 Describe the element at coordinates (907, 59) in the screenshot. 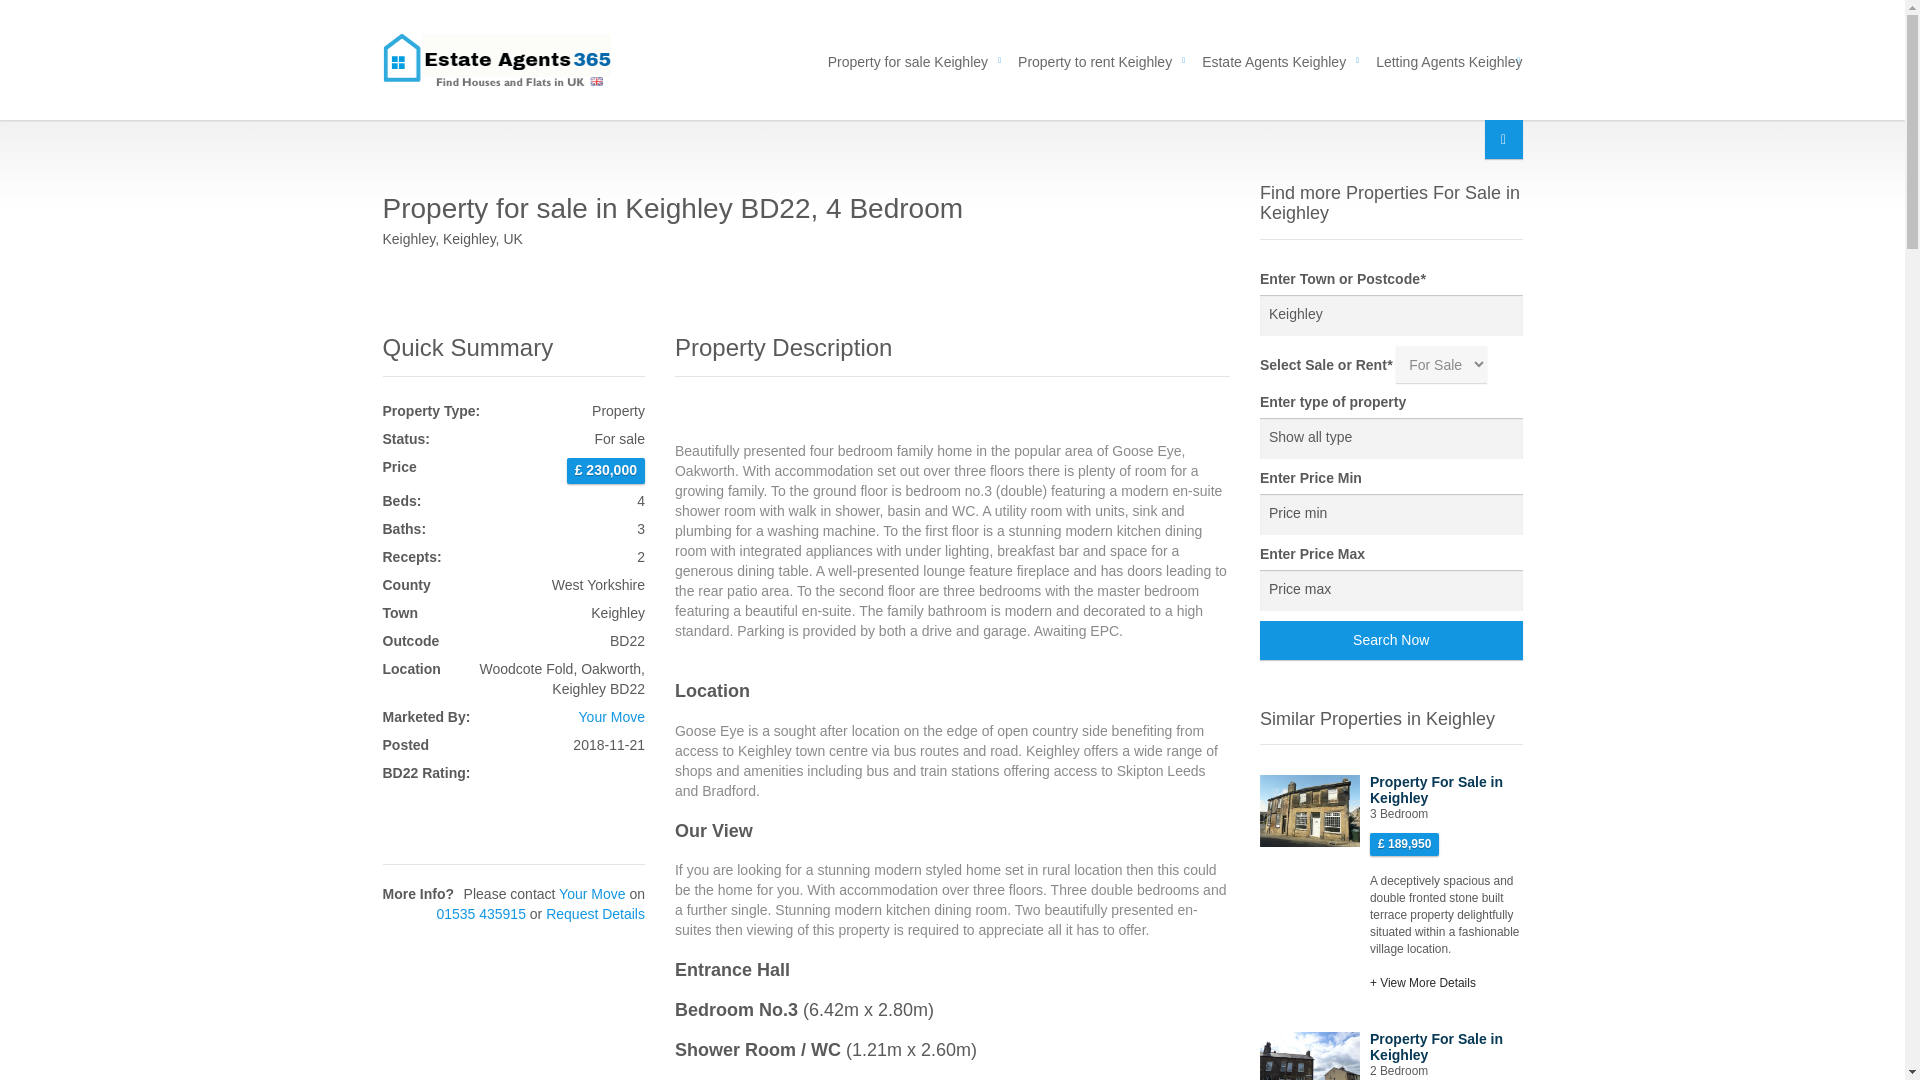

I see `Property for sale Keighley` at that location.